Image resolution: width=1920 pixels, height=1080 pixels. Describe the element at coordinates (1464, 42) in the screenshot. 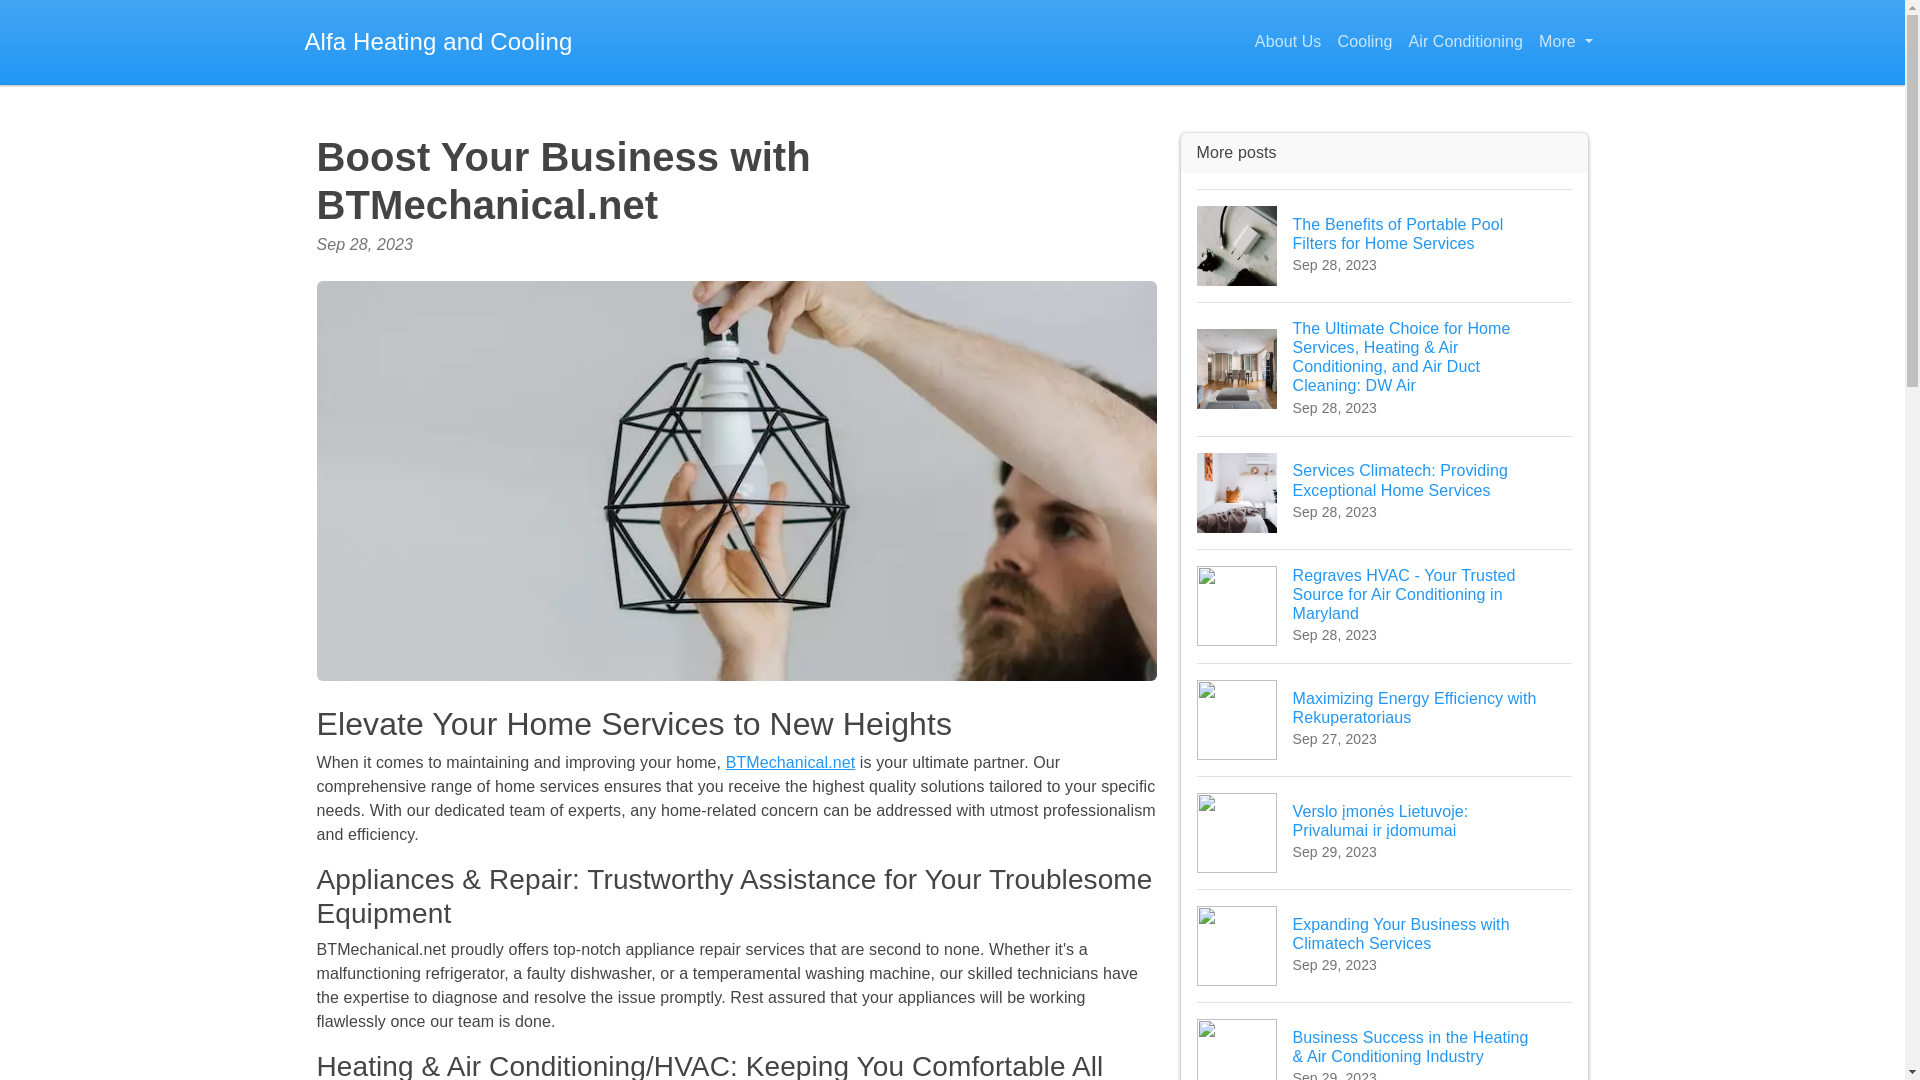

I see `Air Conditioning` at that location.